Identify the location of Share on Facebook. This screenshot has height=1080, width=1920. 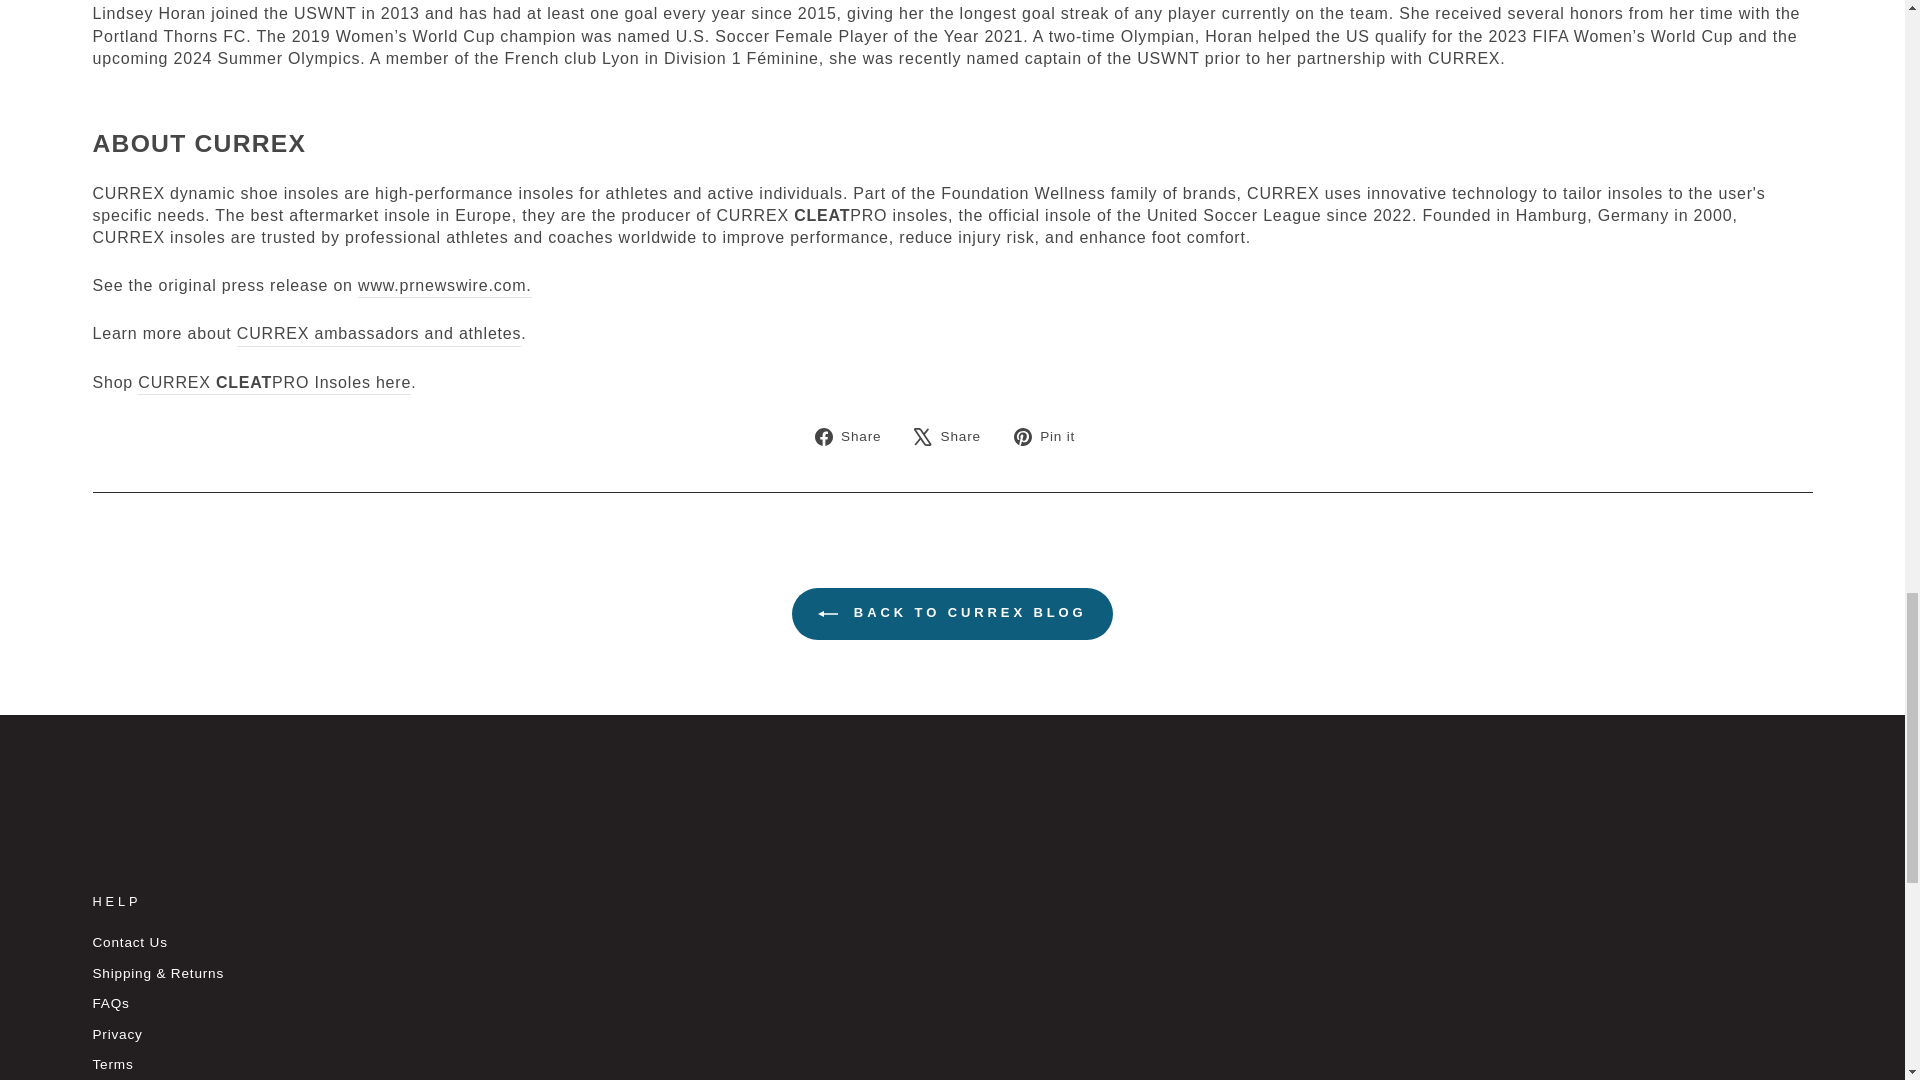
(855, 436).